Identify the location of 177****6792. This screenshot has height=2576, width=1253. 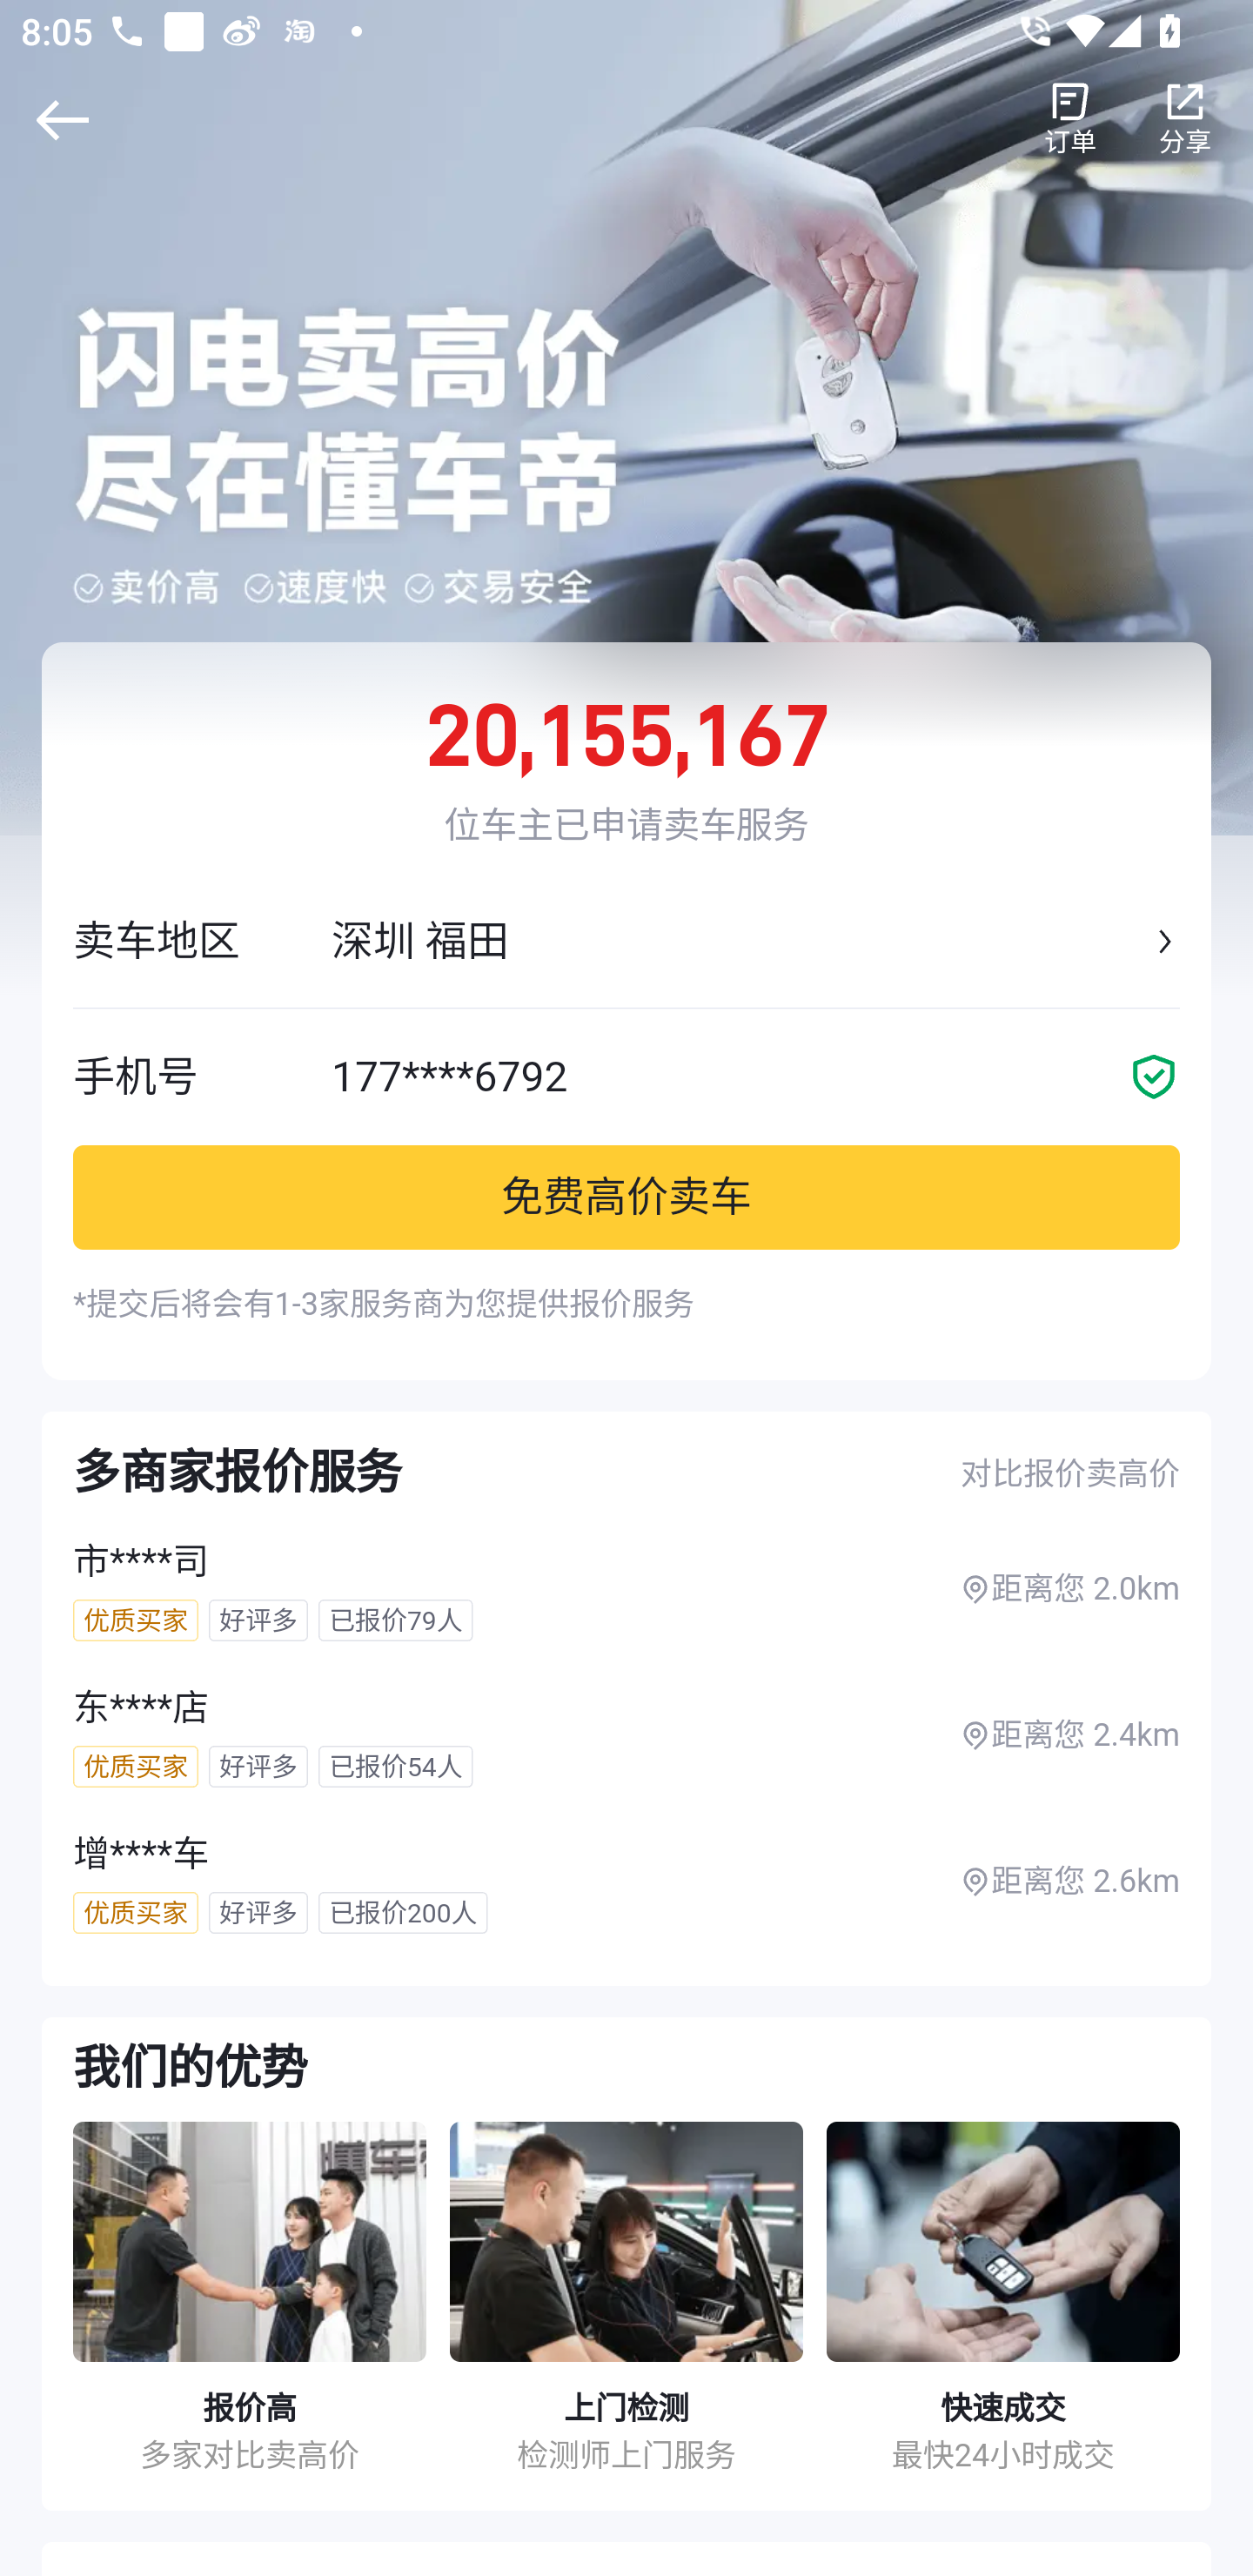
(729, 1076).